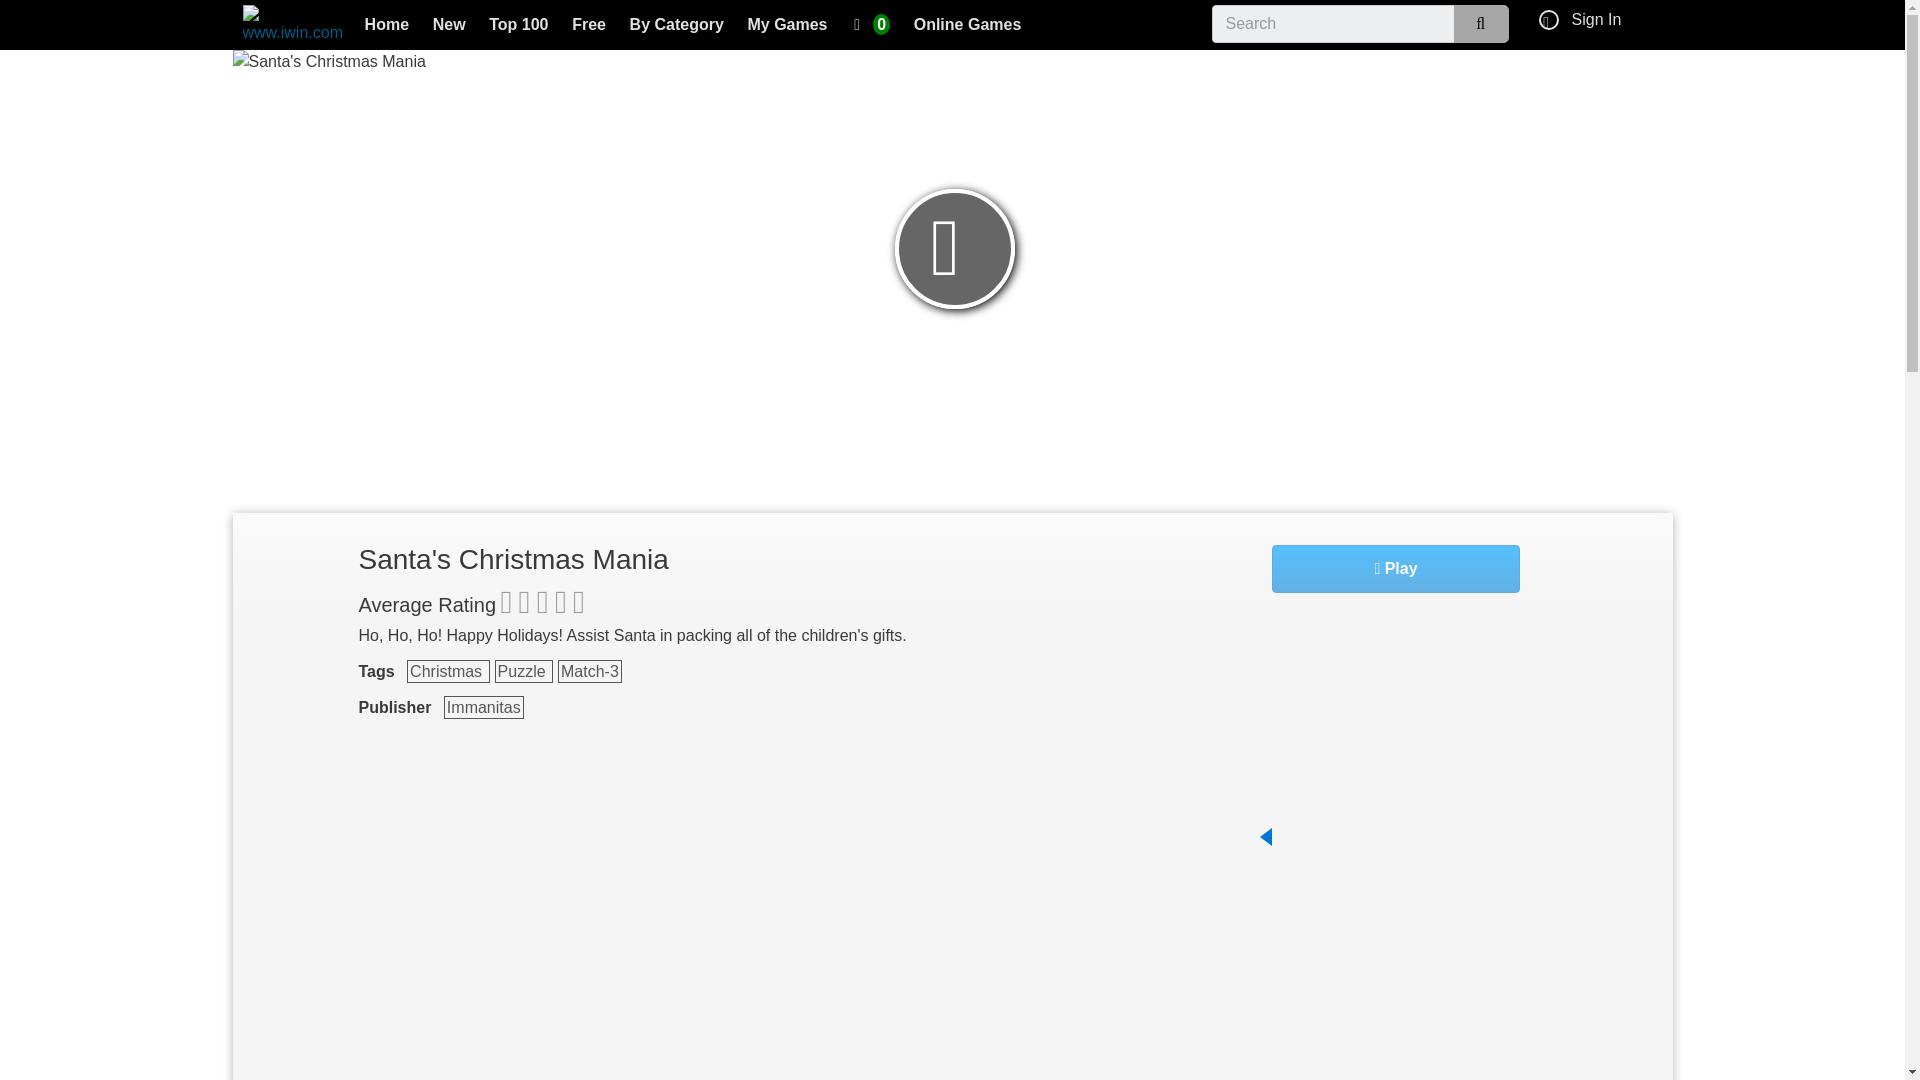  Describe the element at coordinates (291, 25) in the screenshot. I see `www.iwin.com` at that location.